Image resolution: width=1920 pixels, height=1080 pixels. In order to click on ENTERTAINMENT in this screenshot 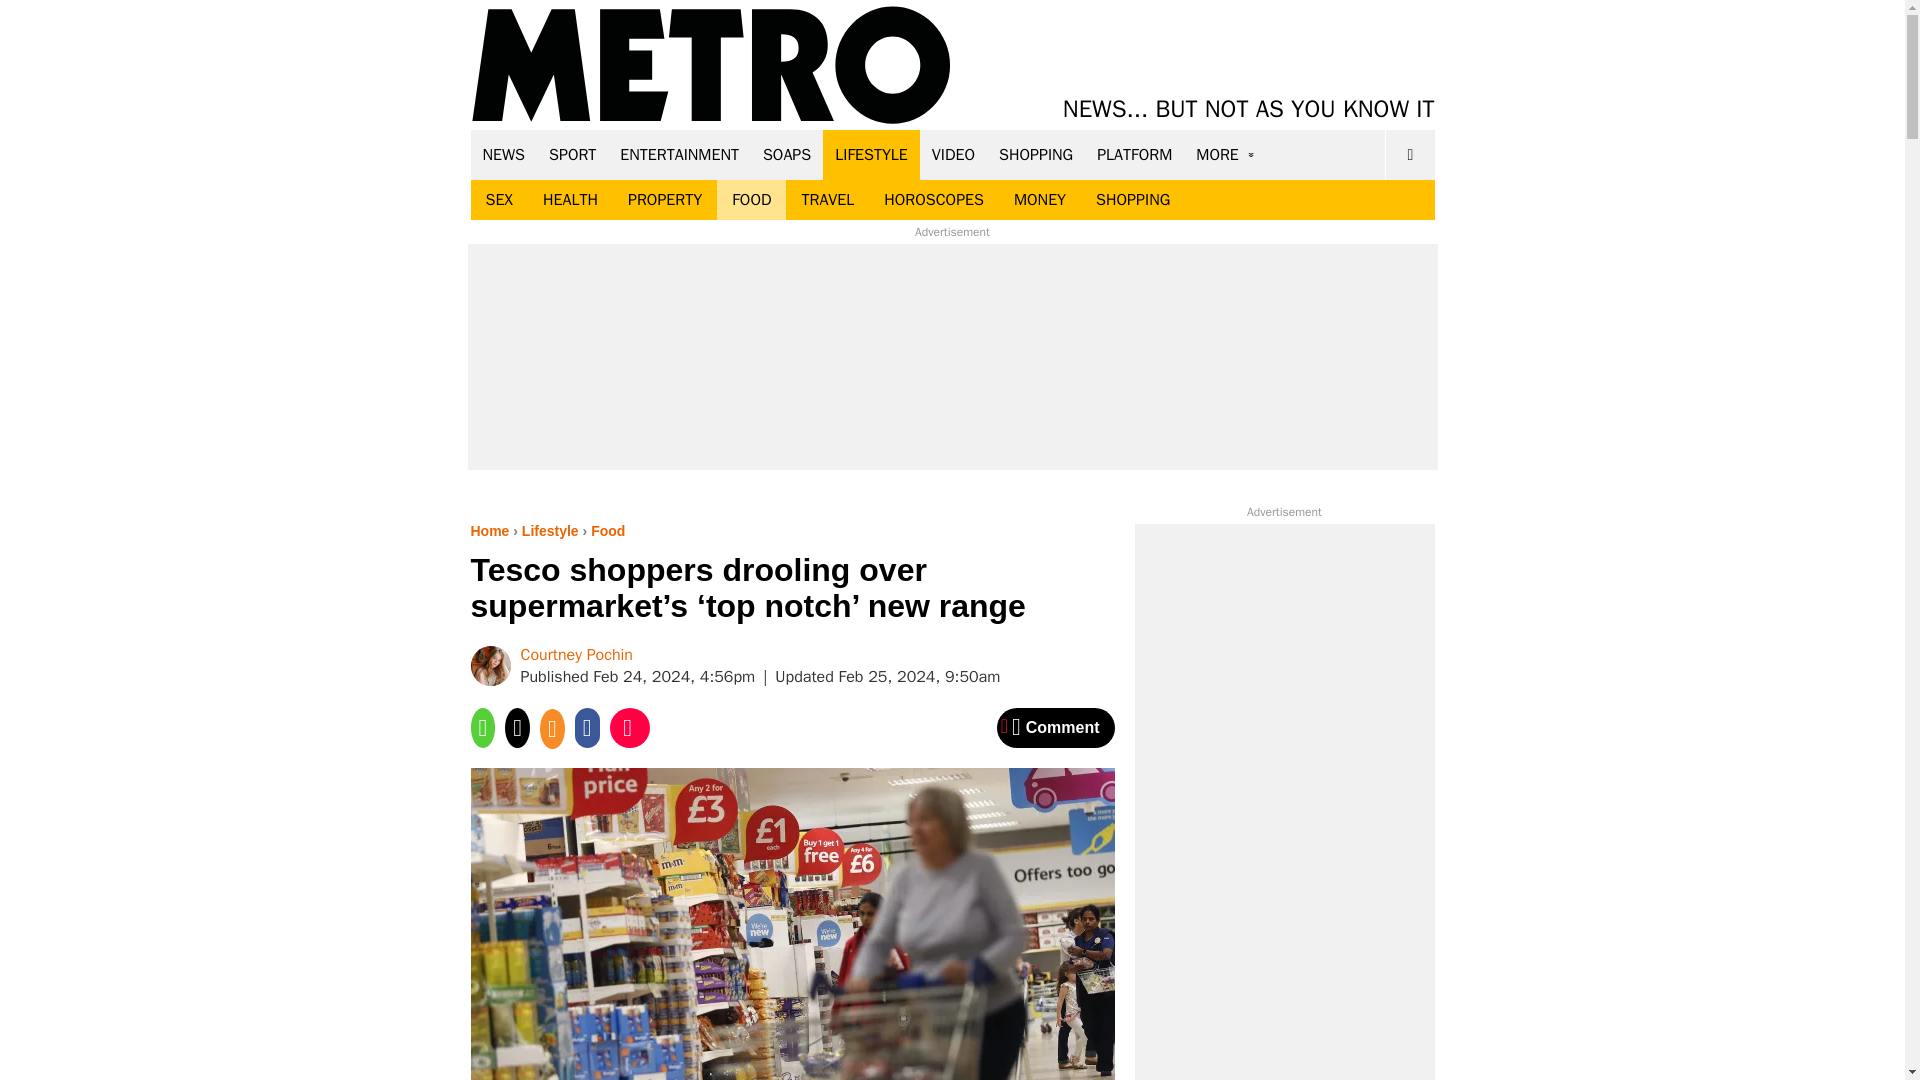, I will do `click(679, 154)`.